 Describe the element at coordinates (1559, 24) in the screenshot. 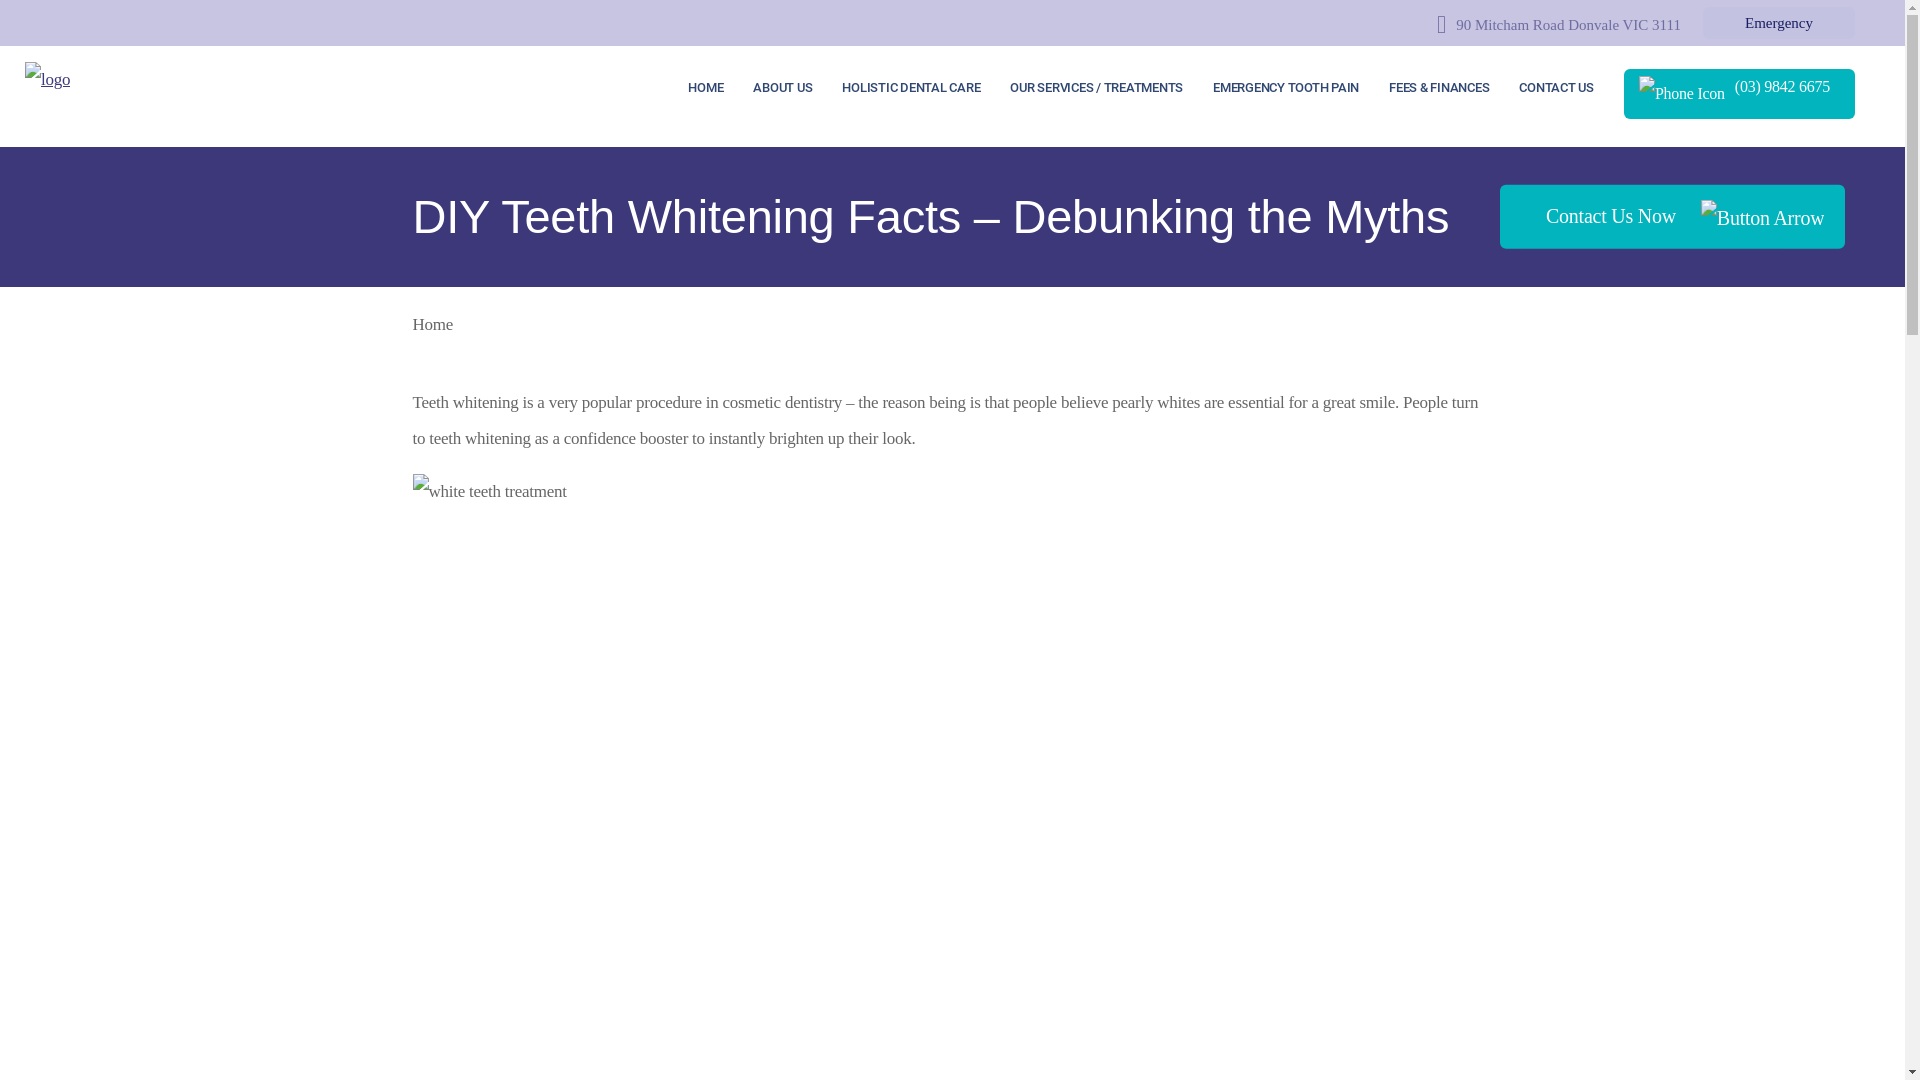

I see `90 Mitcham Road Donvale VIC 3111` at that location.